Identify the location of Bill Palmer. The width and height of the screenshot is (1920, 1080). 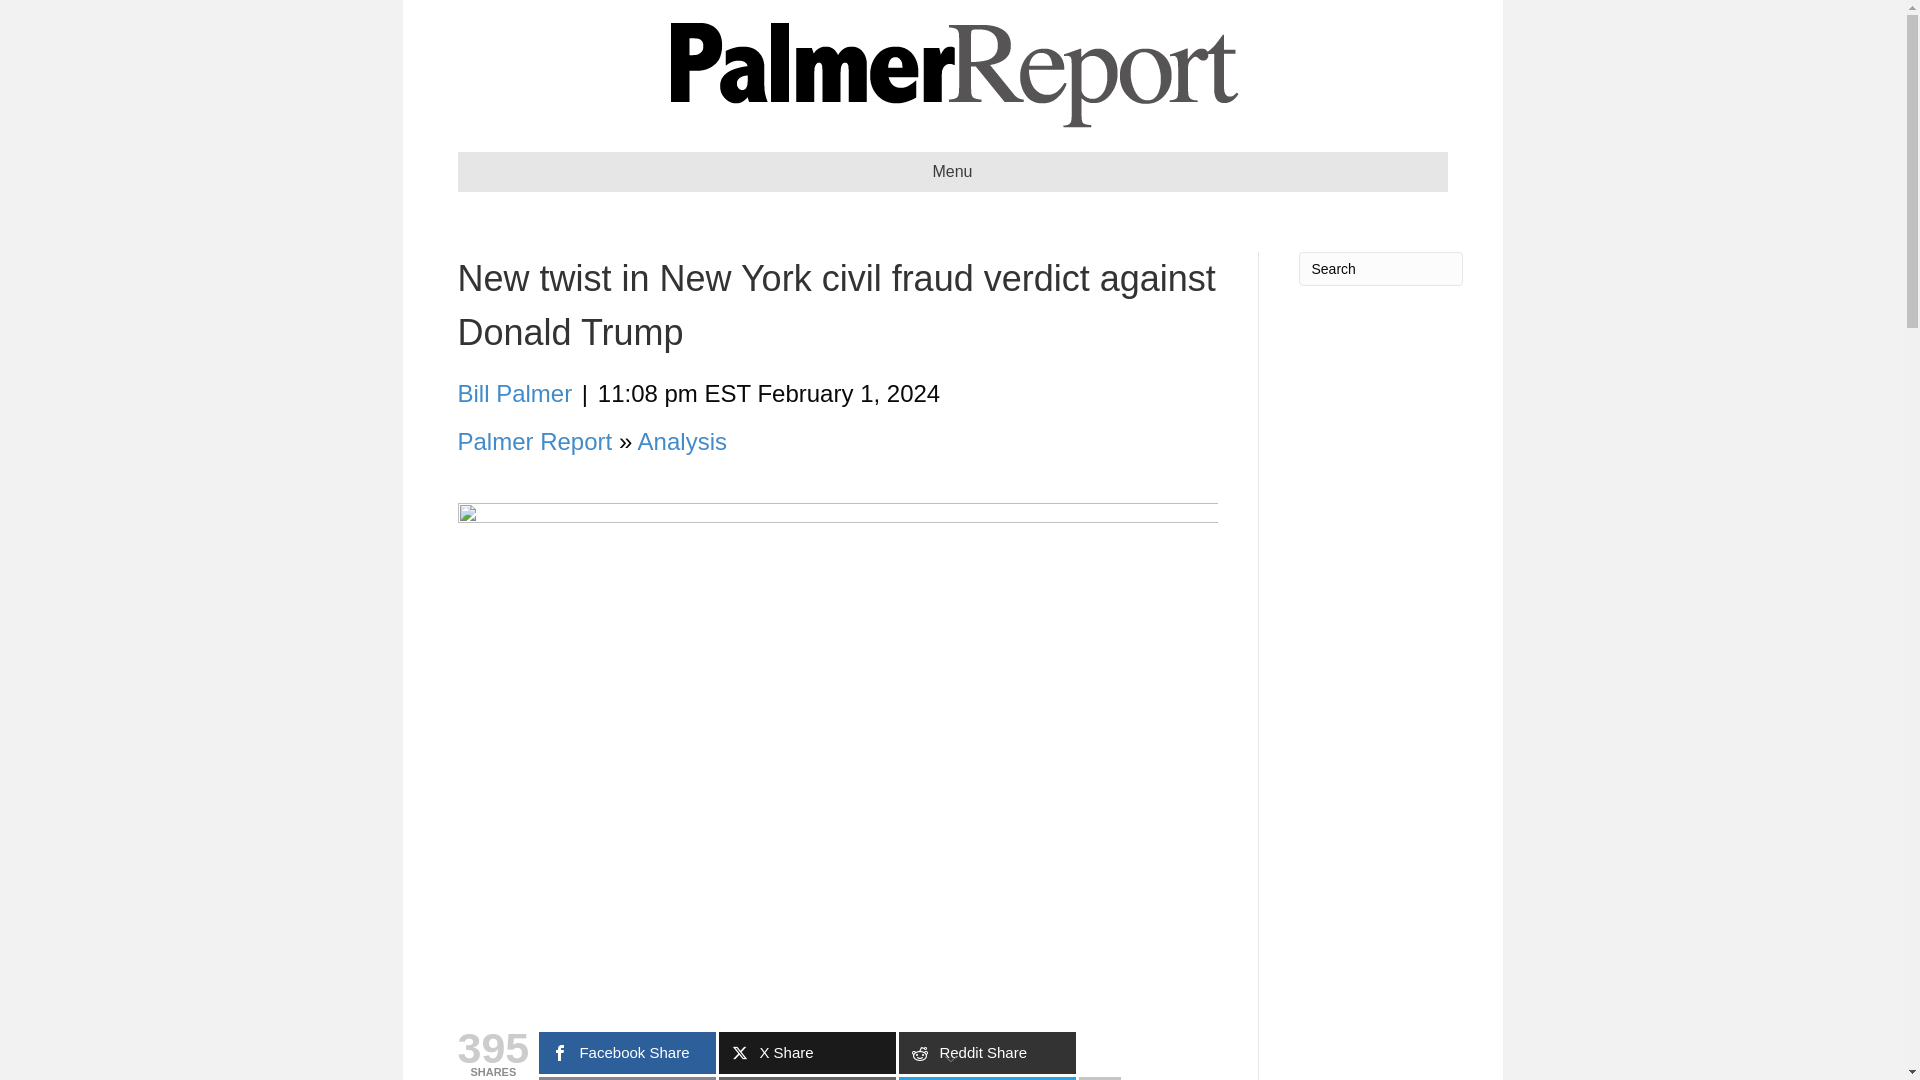
(515, 394).